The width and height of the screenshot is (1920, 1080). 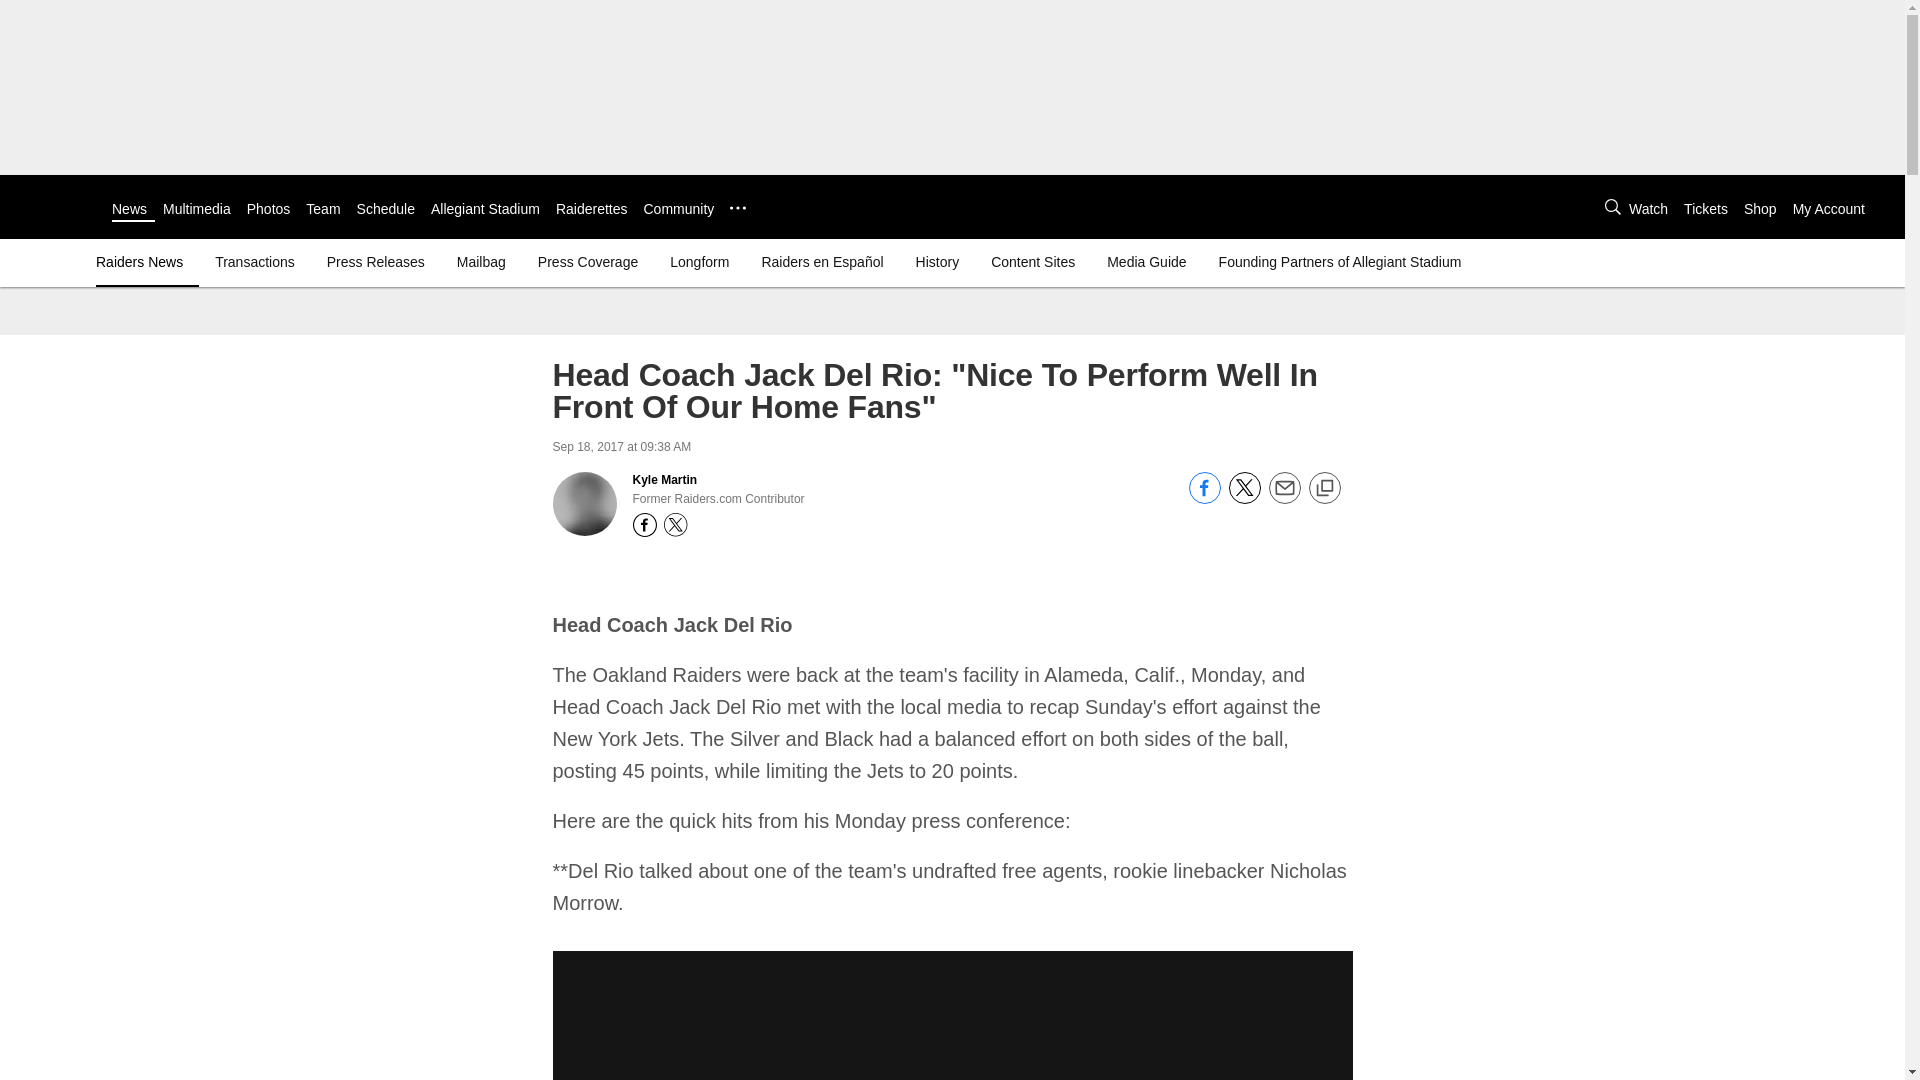 What do you see at coordinates (1032, 262) in the screenshot?
I see `Content Sites` at bounding box center [1032, 262].